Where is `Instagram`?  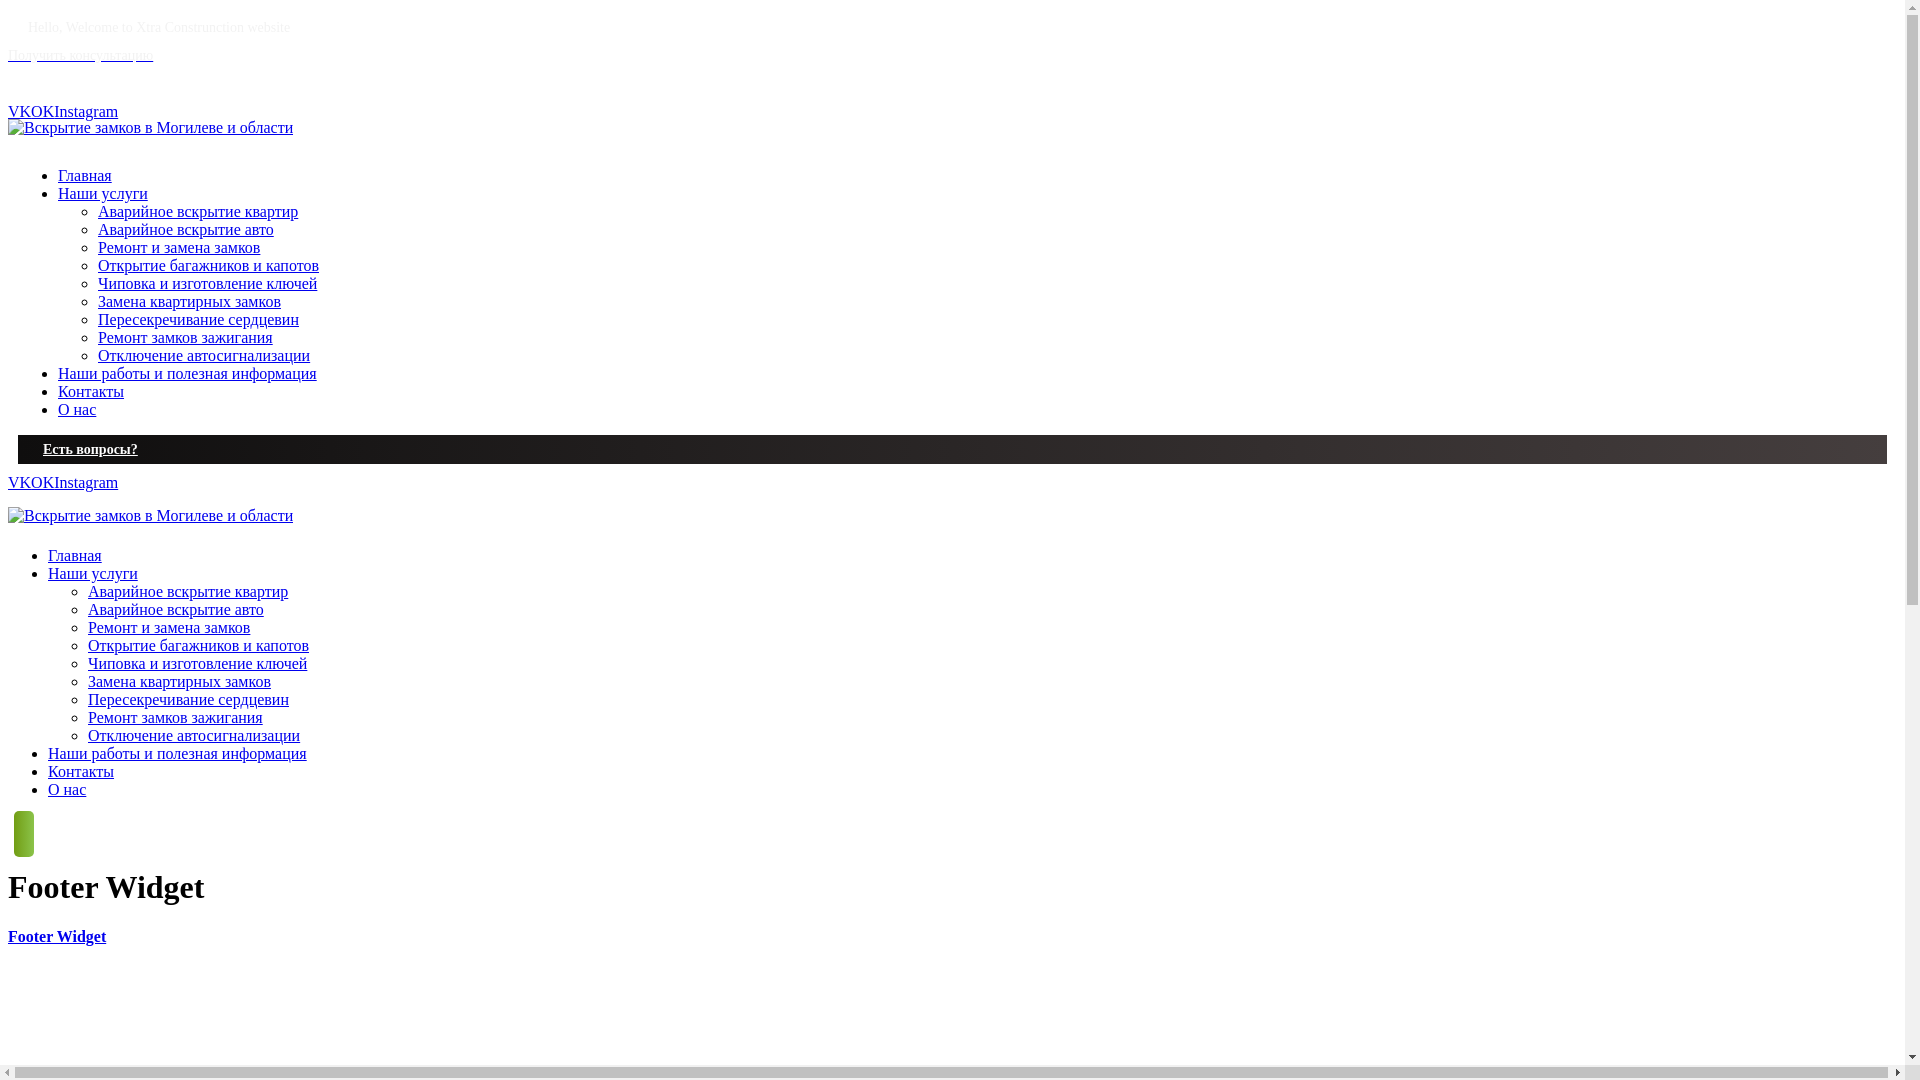
Instagram is located at coordinates (86, 482).